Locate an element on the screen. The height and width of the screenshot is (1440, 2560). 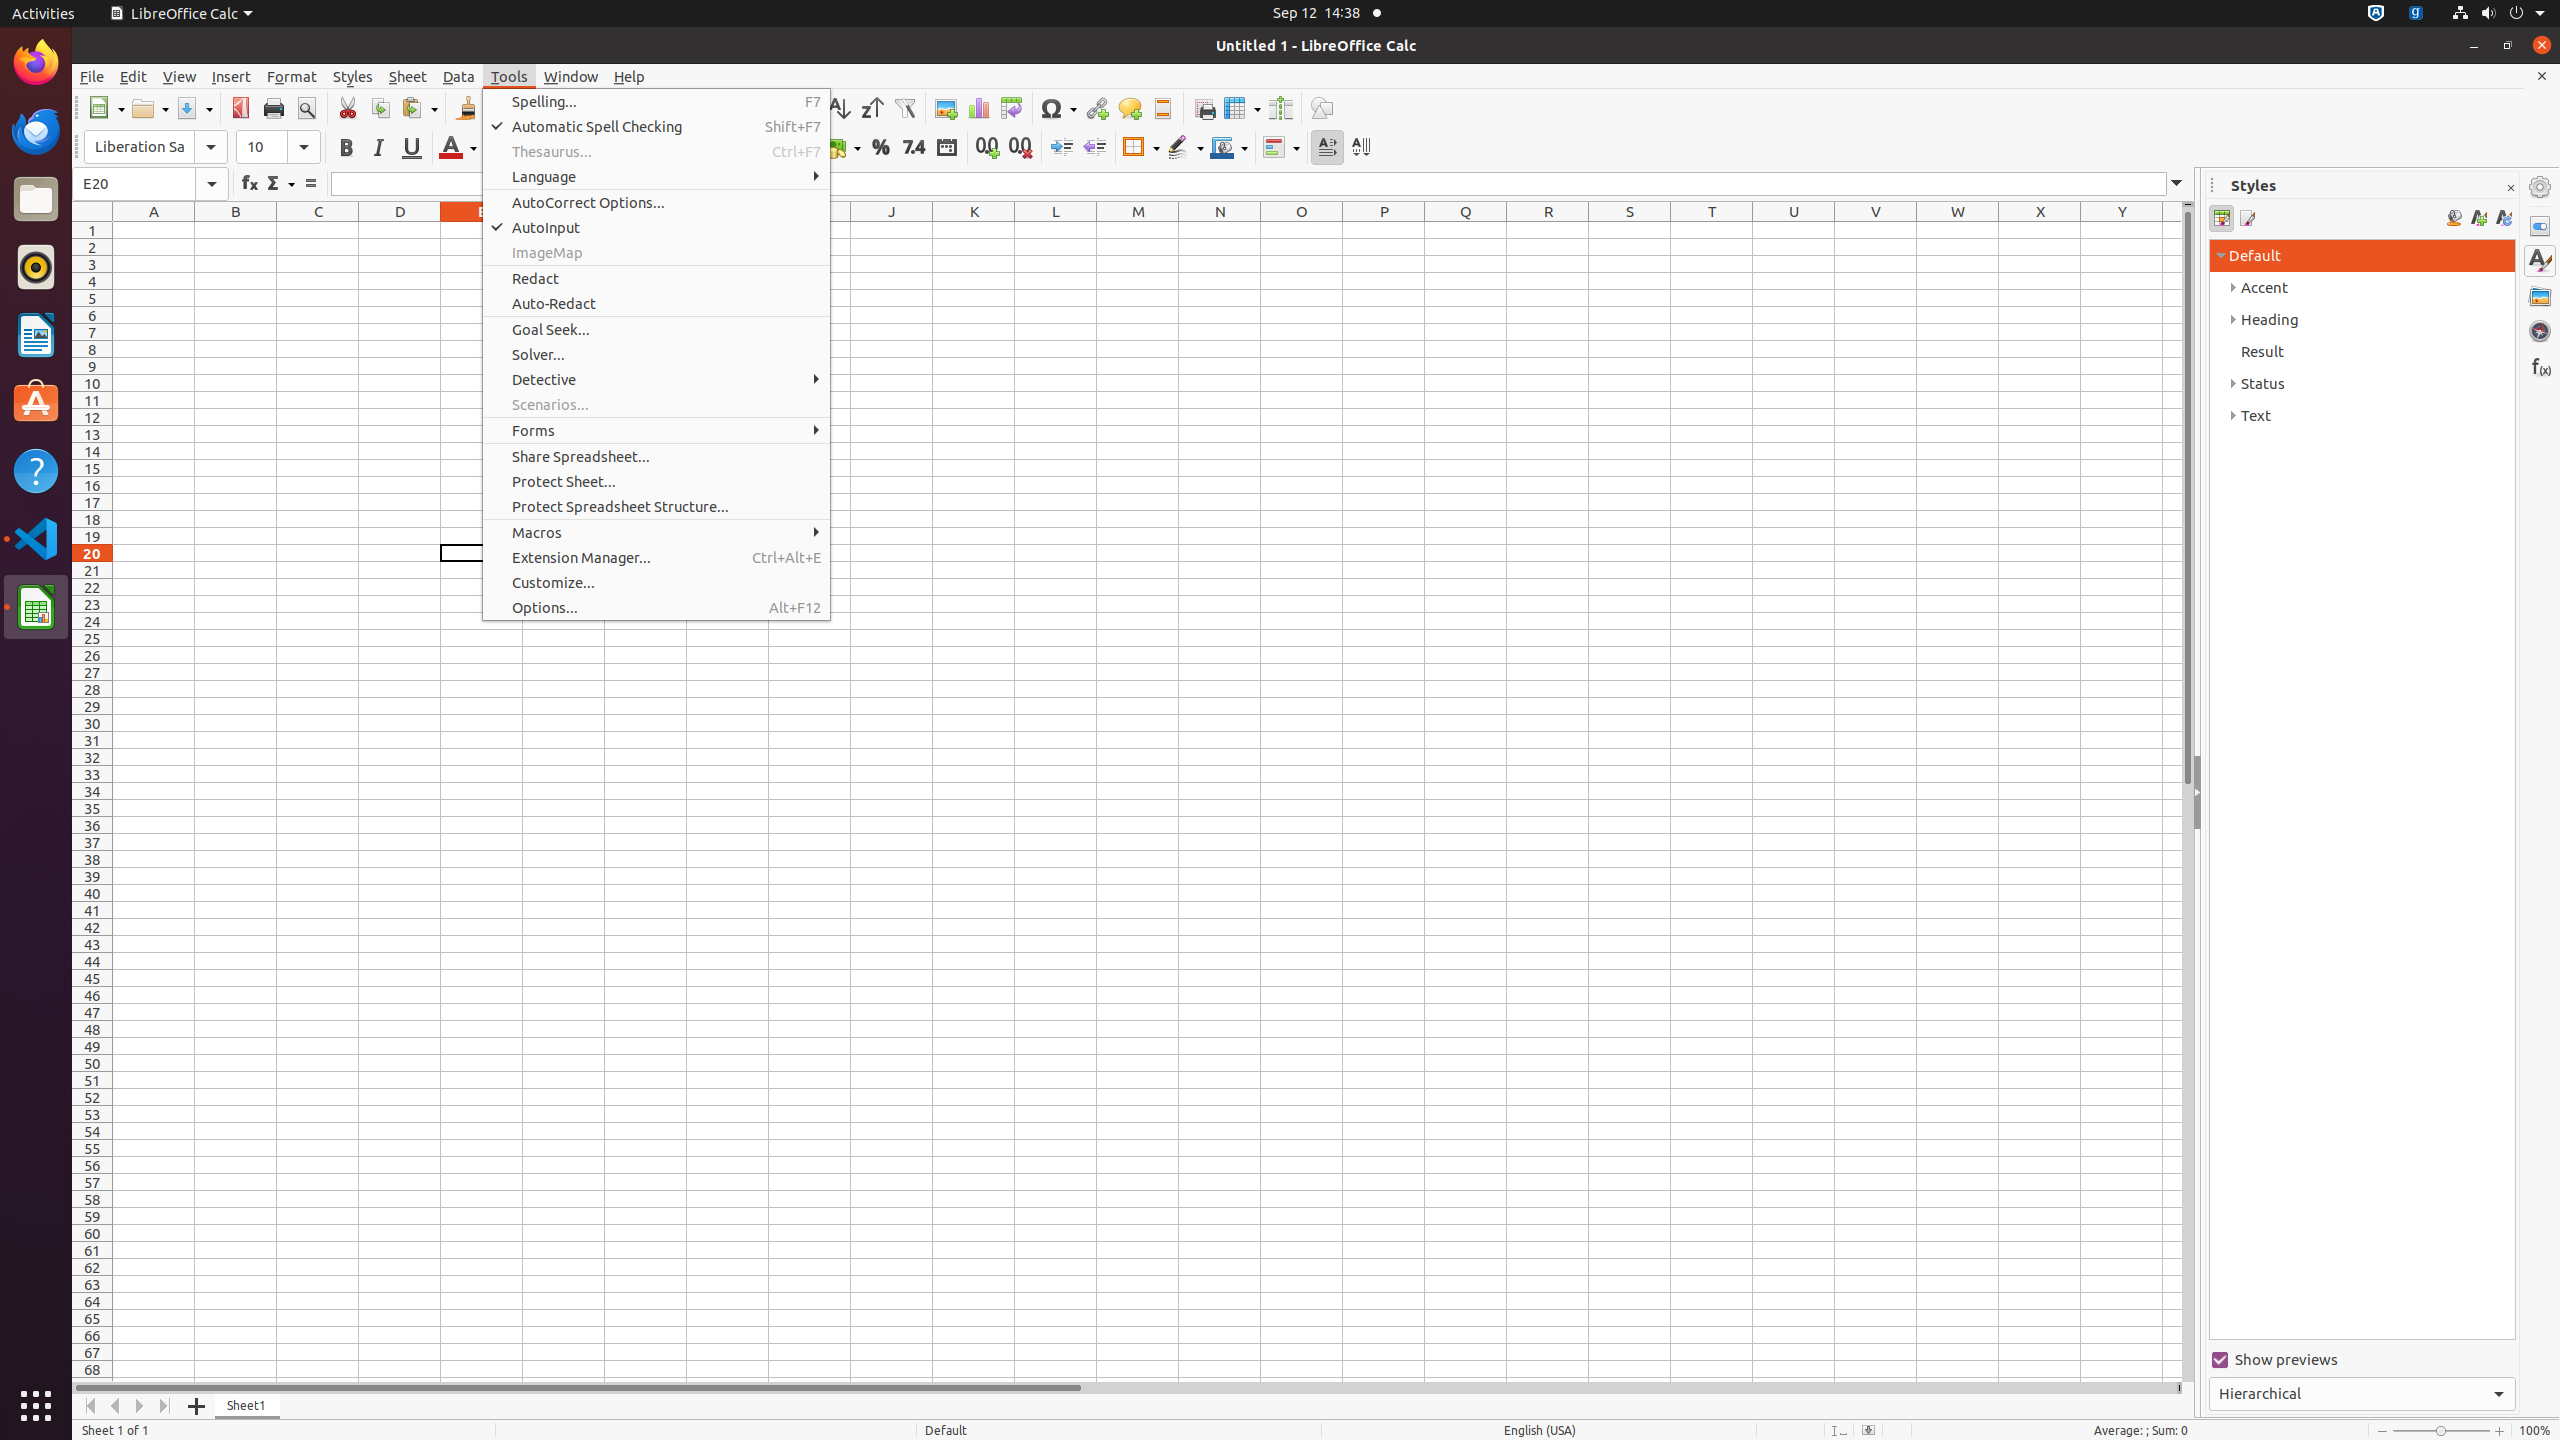
A1 is located at coordinates (154, 230).